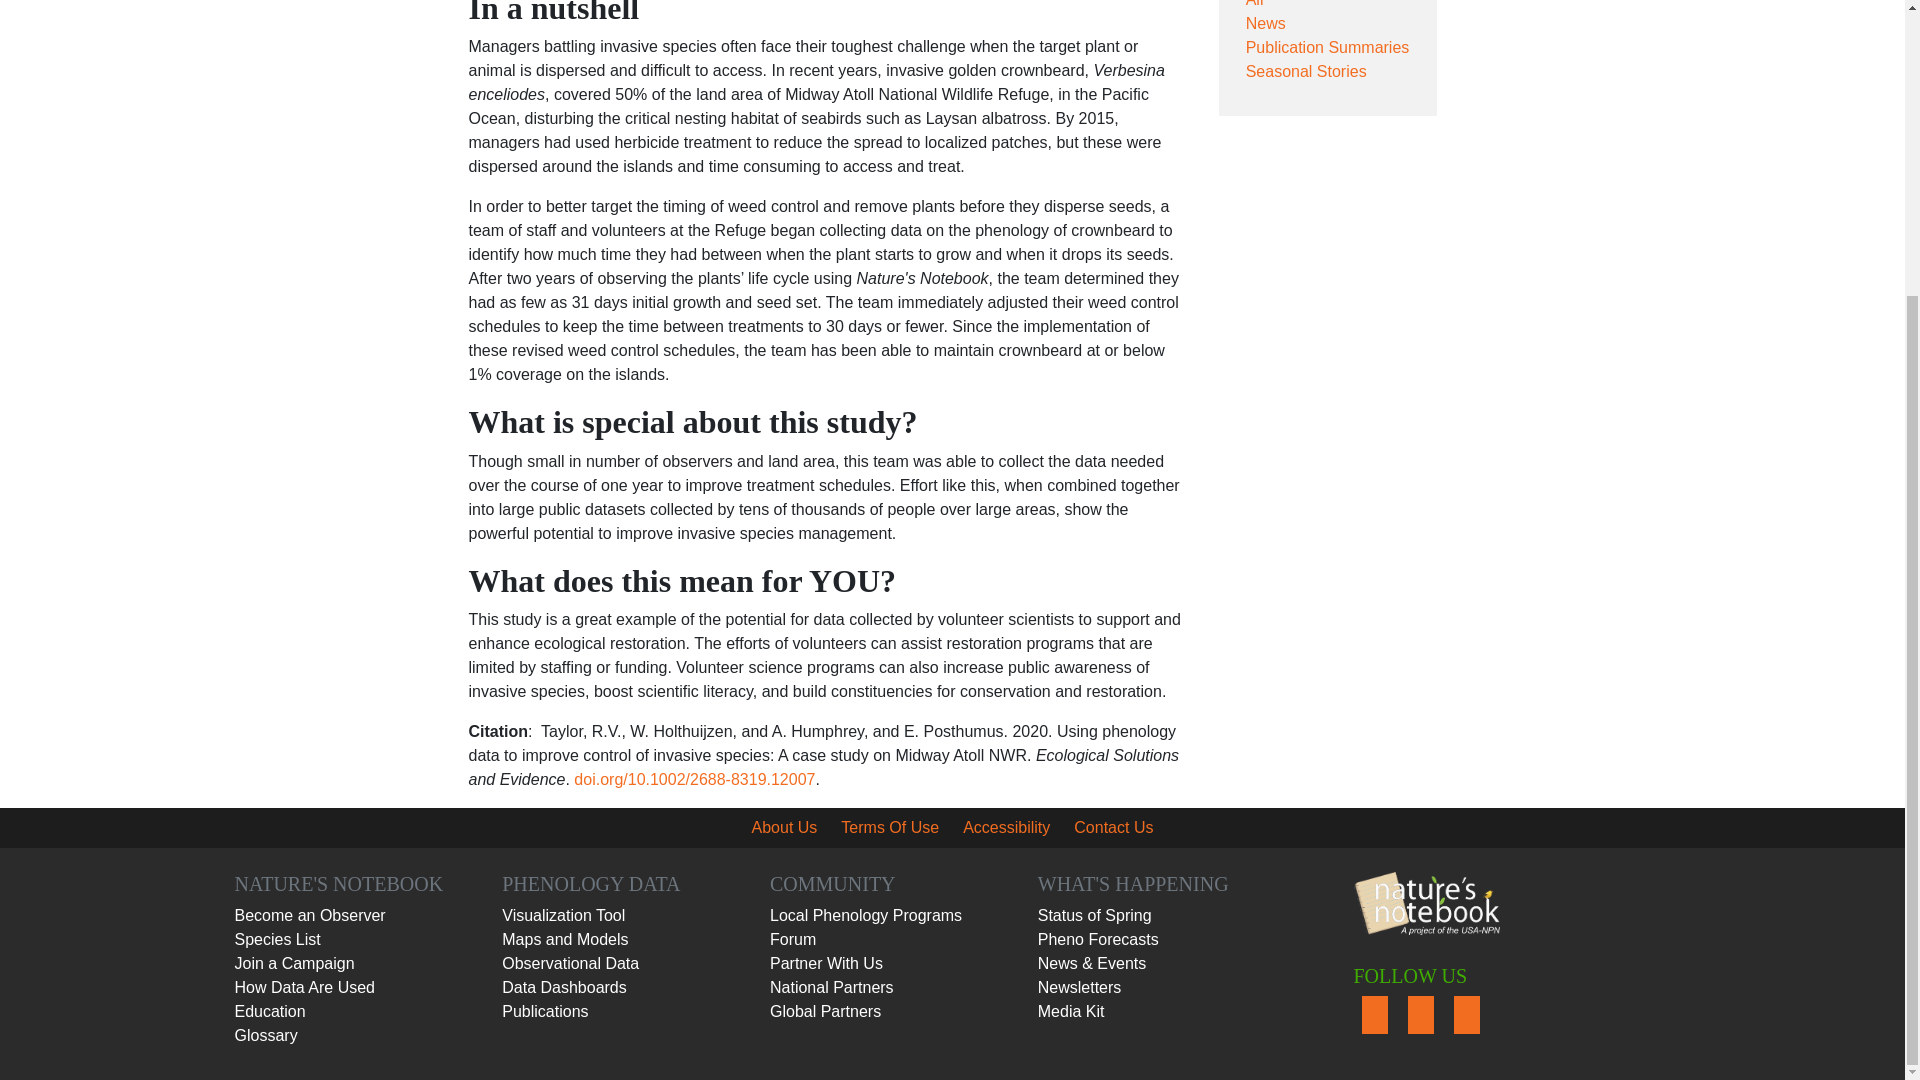 The image size is (1920, 1080). Describe the element at coordinates (1266, 24) in the screenshot. I see `News` at that location.